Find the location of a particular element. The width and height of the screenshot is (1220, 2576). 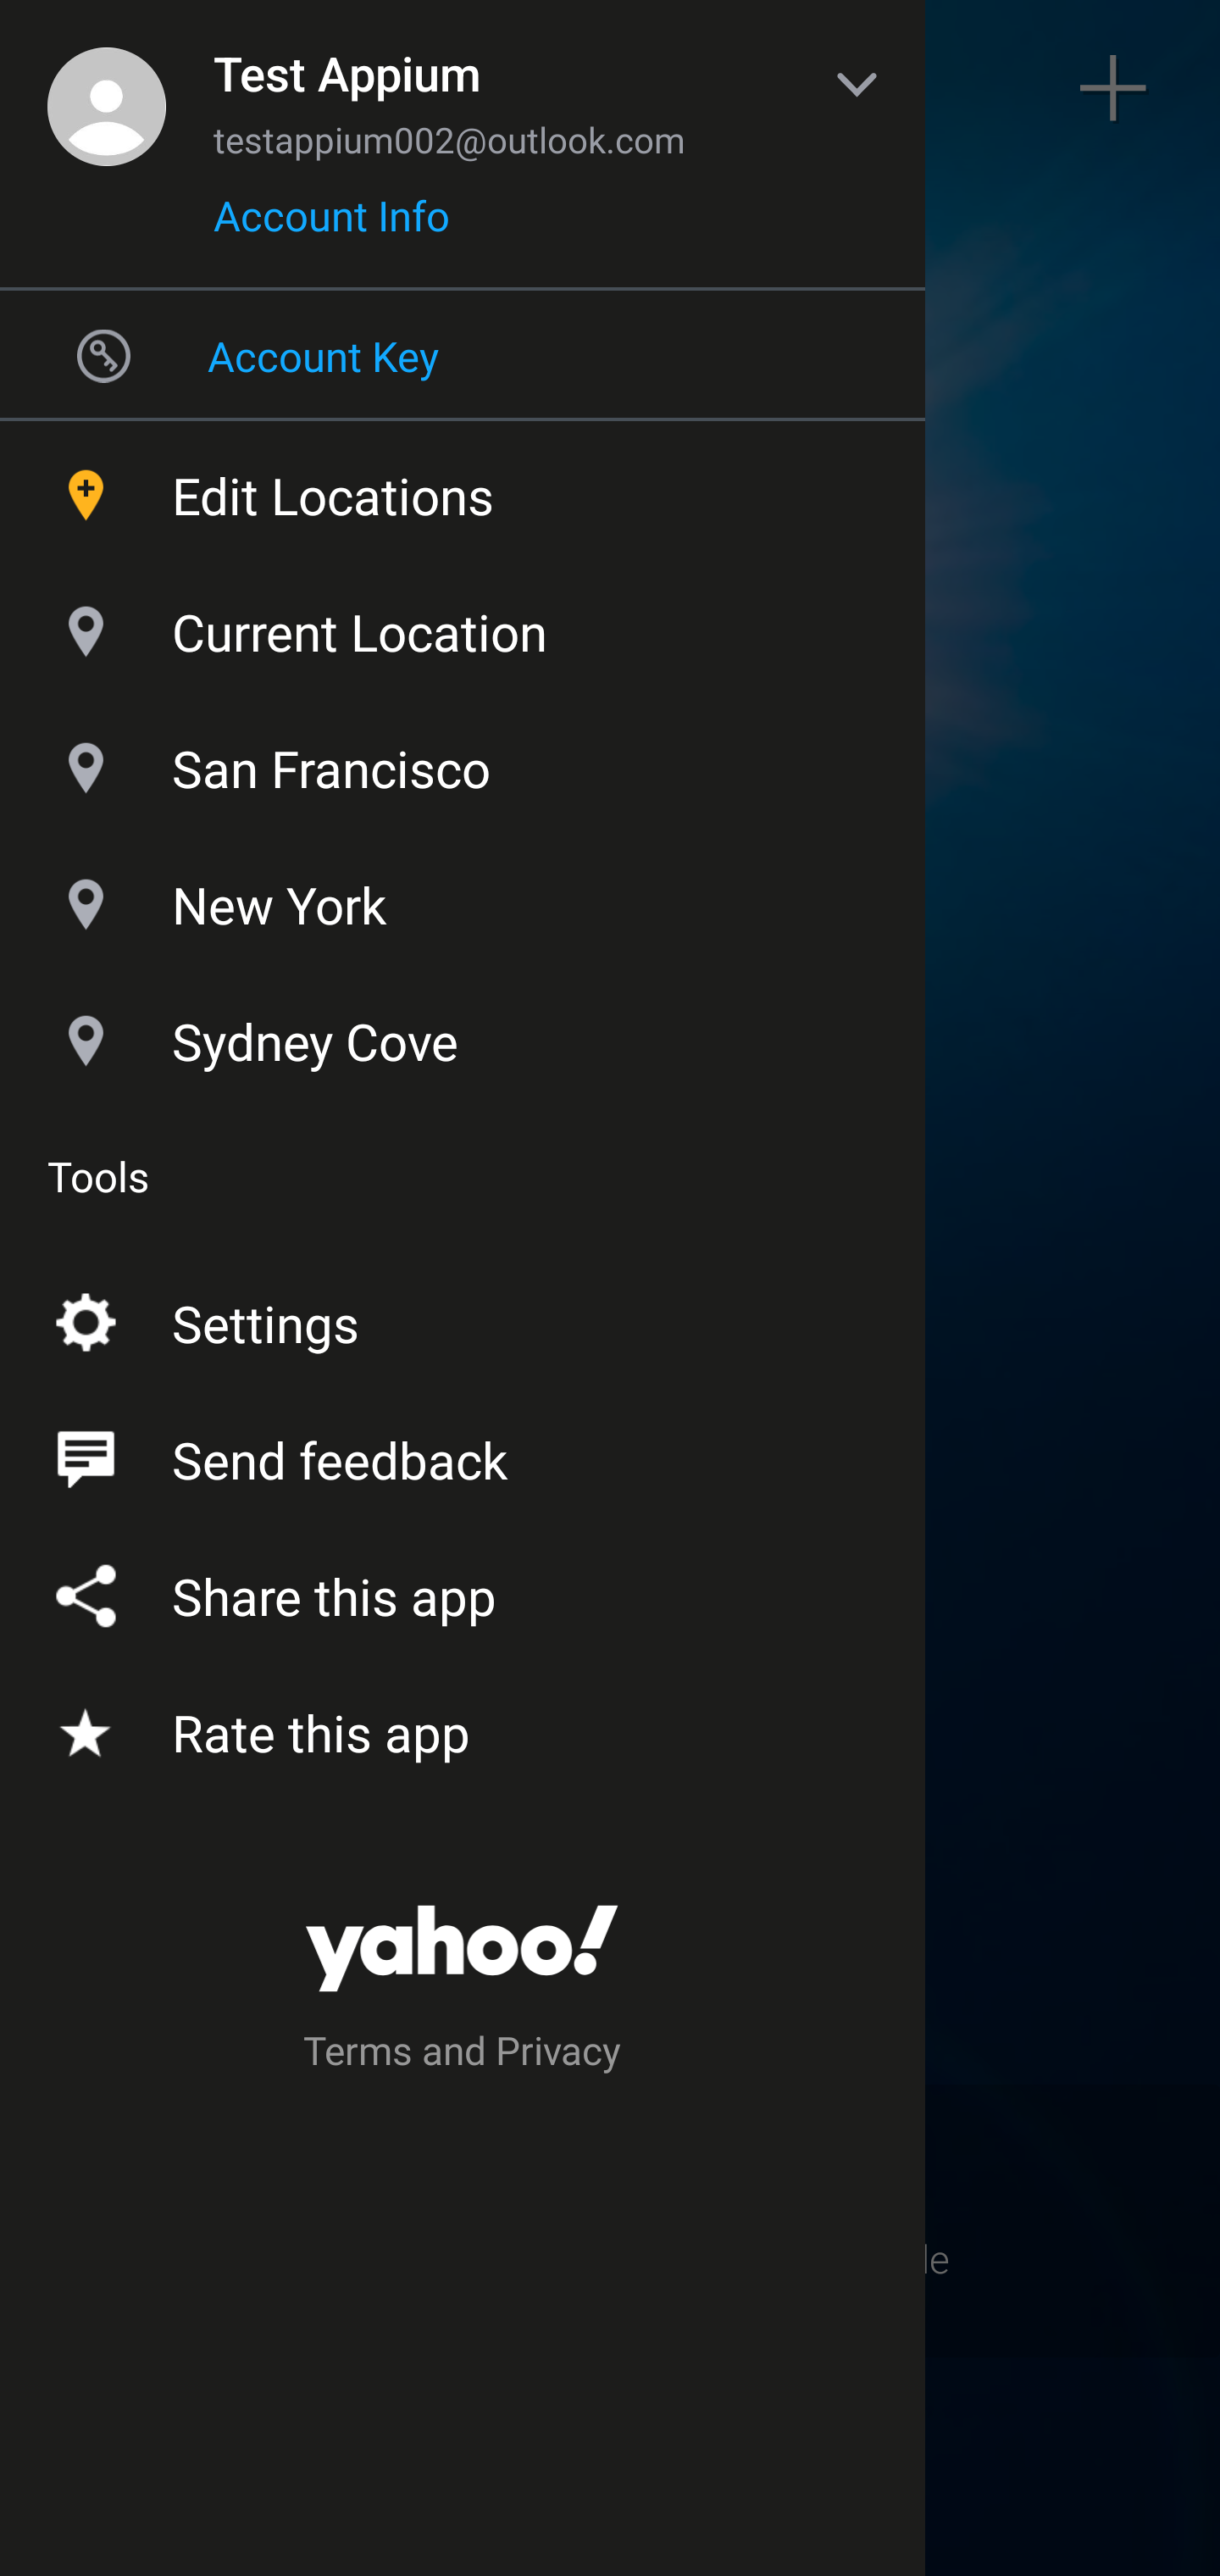

Terms and Privacy Terms and privacy button is located at coordinates (463, 2056).